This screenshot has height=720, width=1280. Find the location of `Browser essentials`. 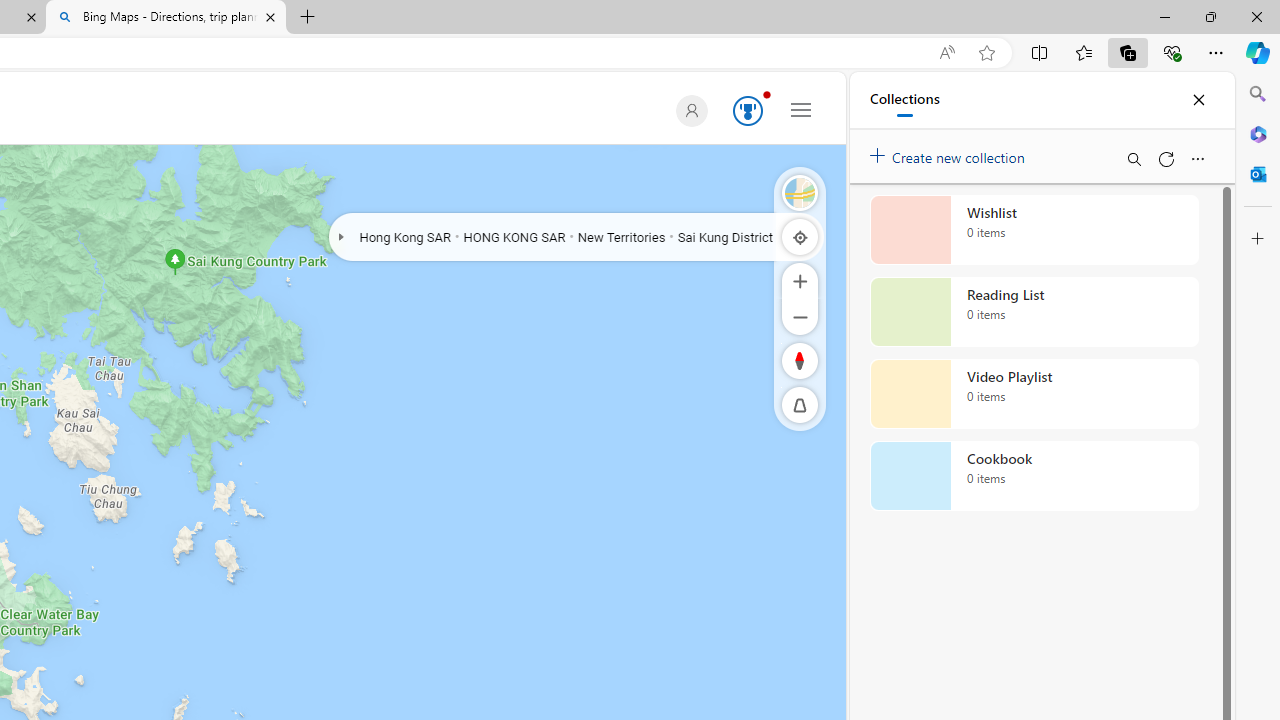

Browser essentials is located at coordinates (1172, 52).